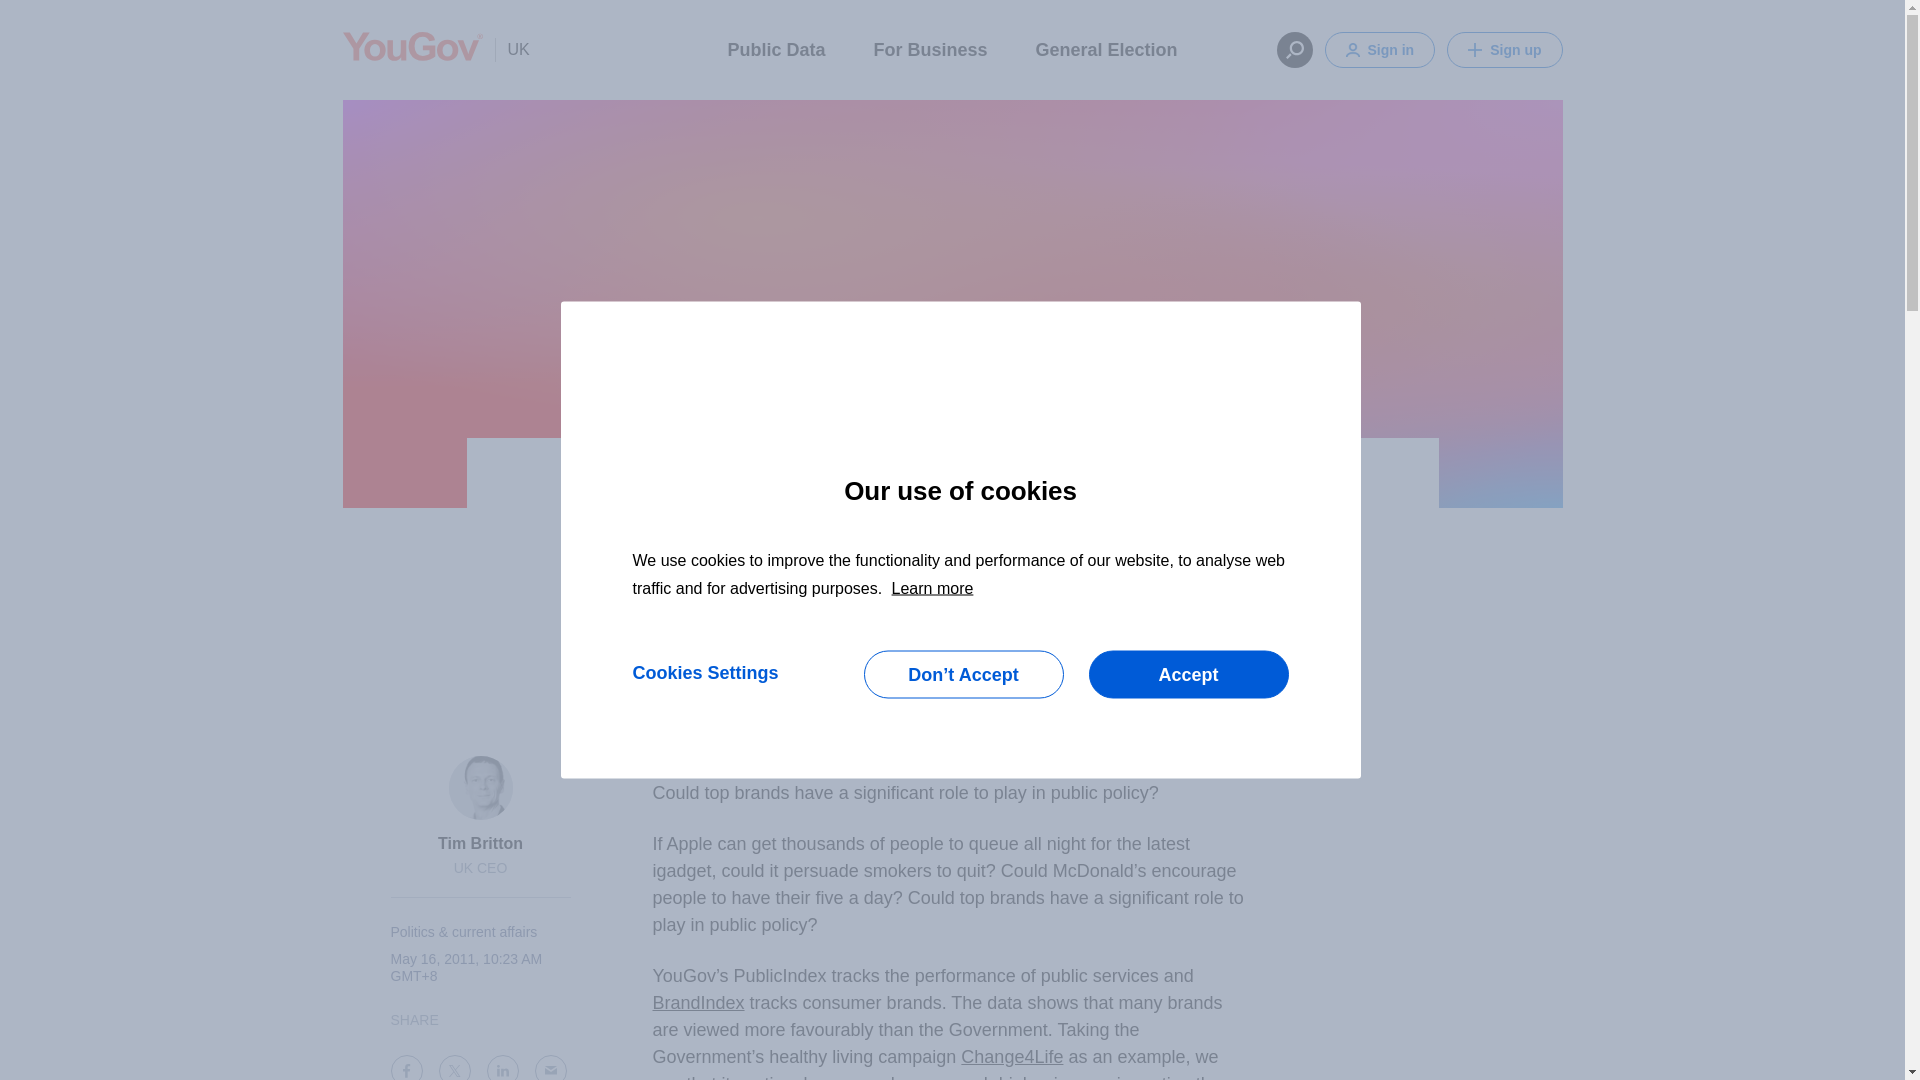 This screenshot has width=1920, height=1080. Describe the element at coordinates (511, 49) in the screenshot. I see `UK` at that location.